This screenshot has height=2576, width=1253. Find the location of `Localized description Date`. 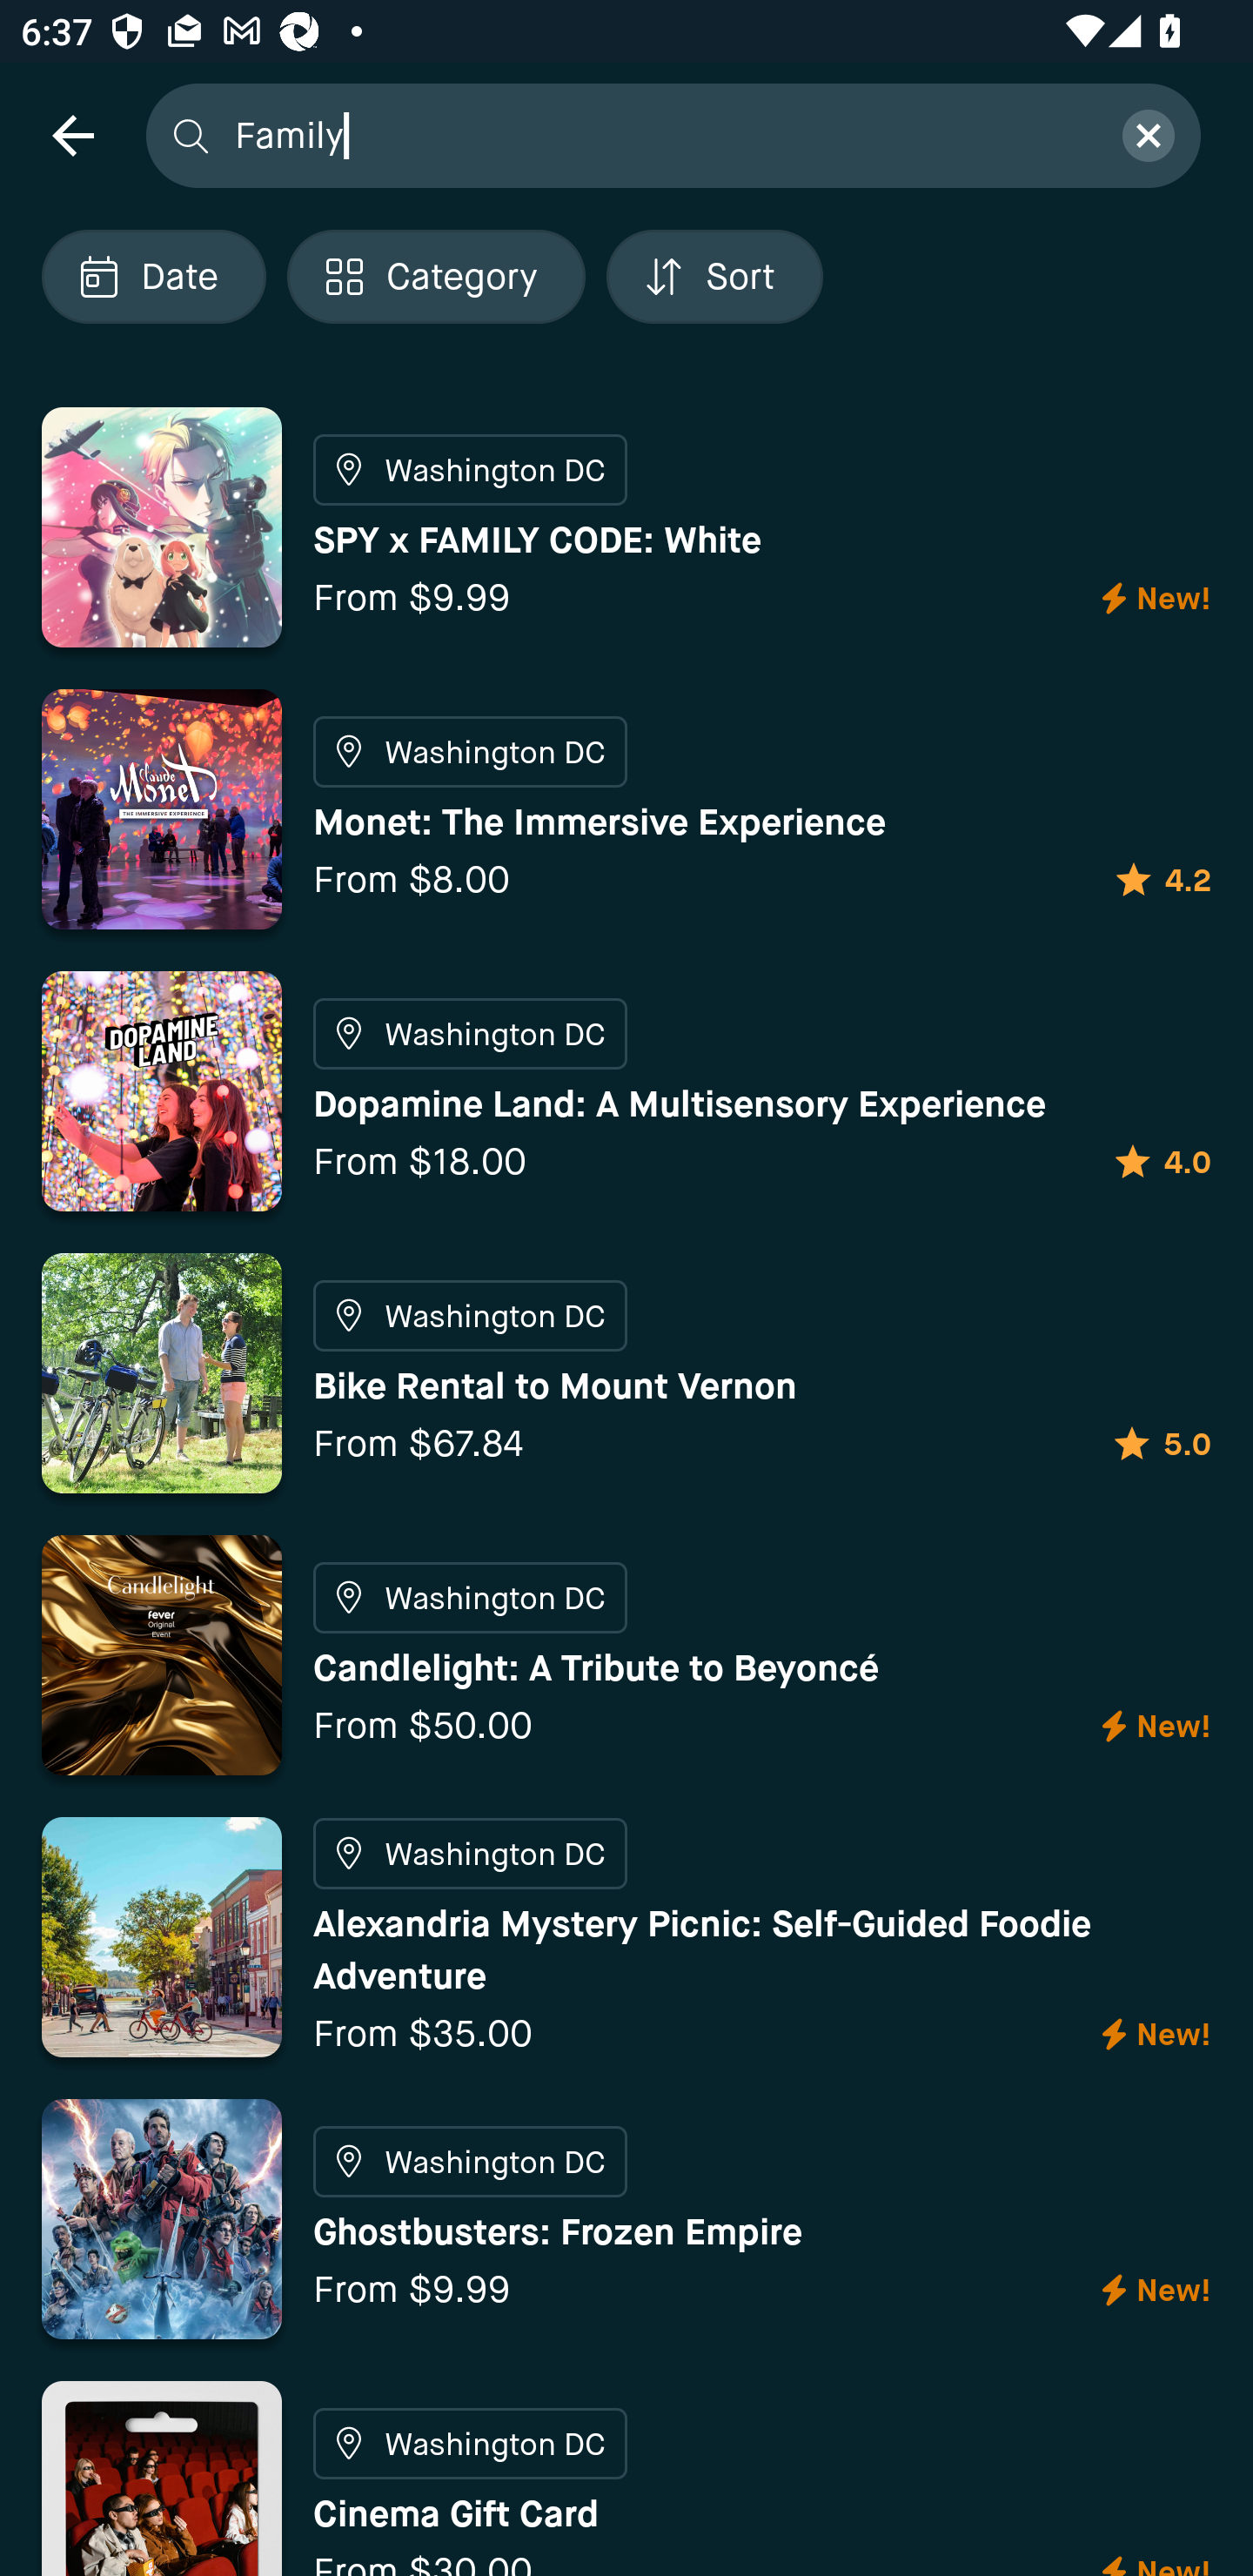

Localized description Date is located at coordinates (153, 277).